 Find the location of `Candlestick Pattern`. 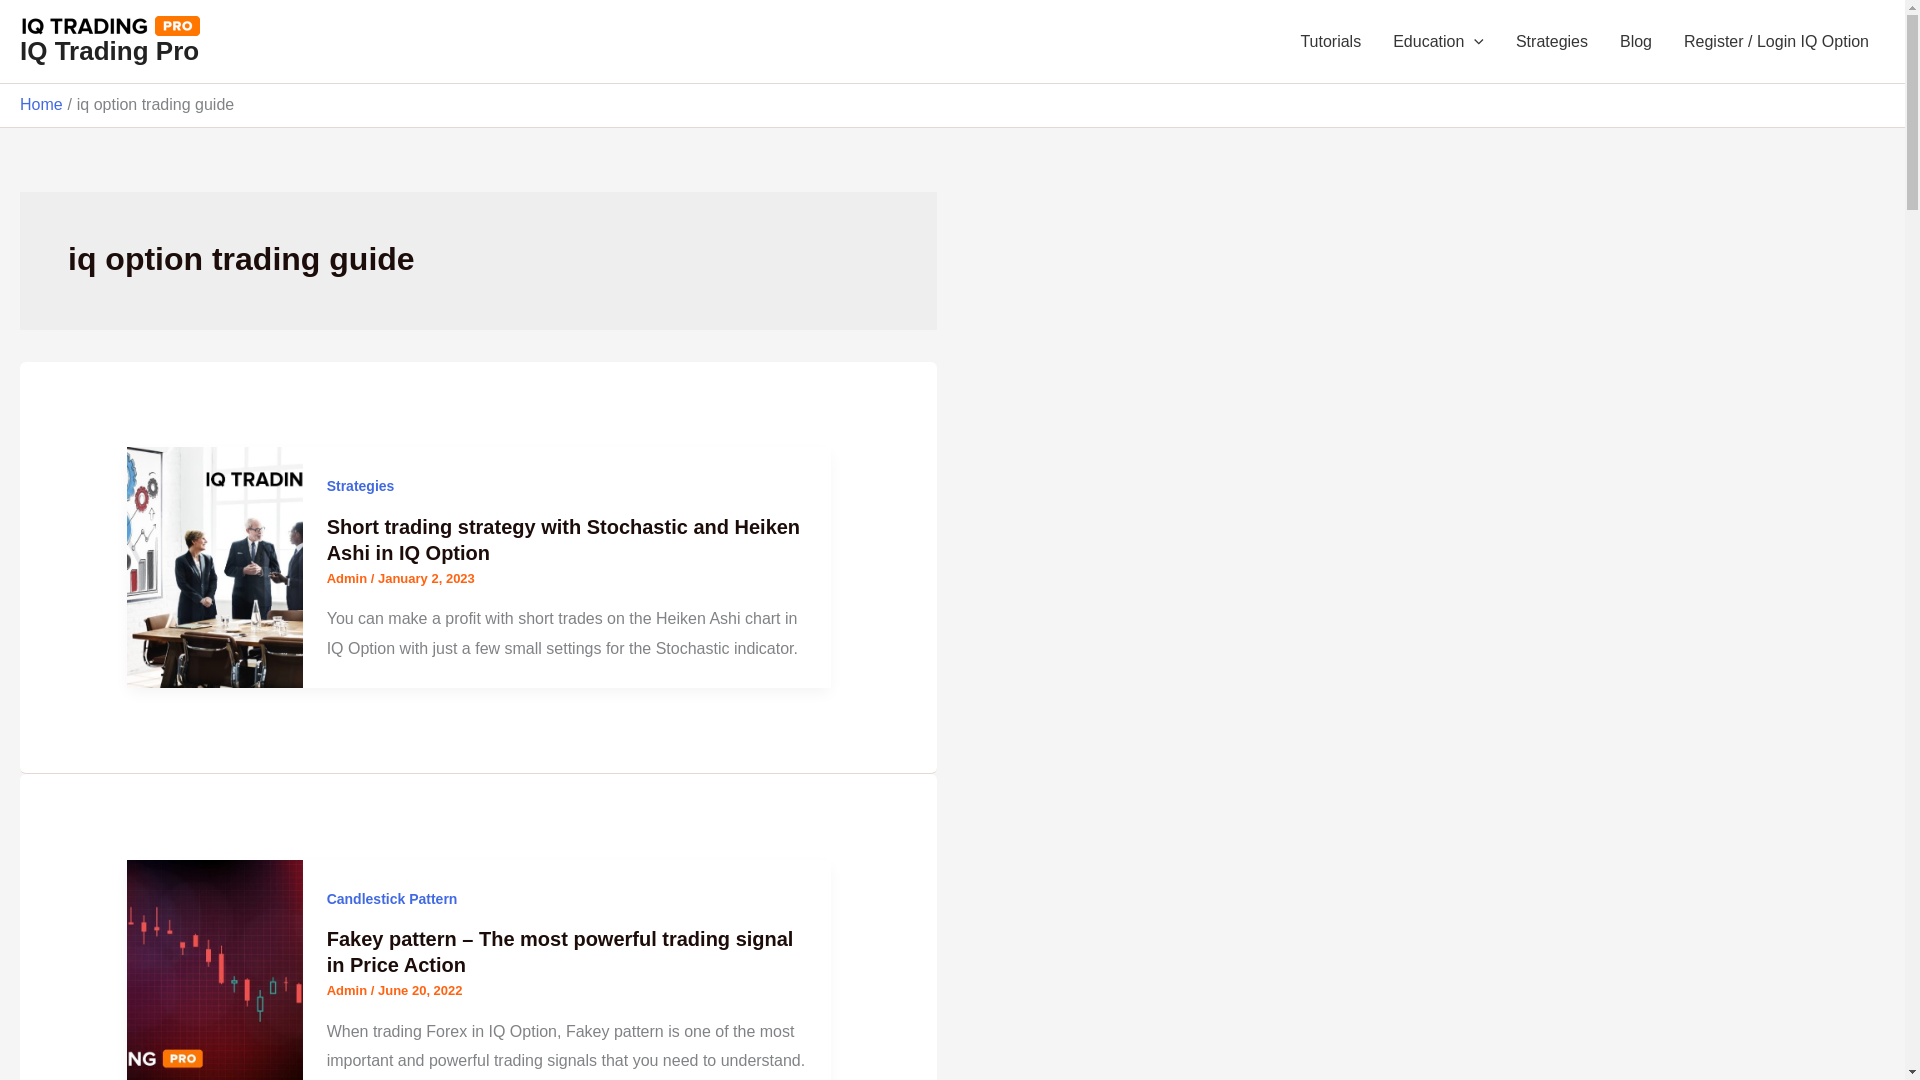

Candlestick Pattern is located at coordinates (392, 899).